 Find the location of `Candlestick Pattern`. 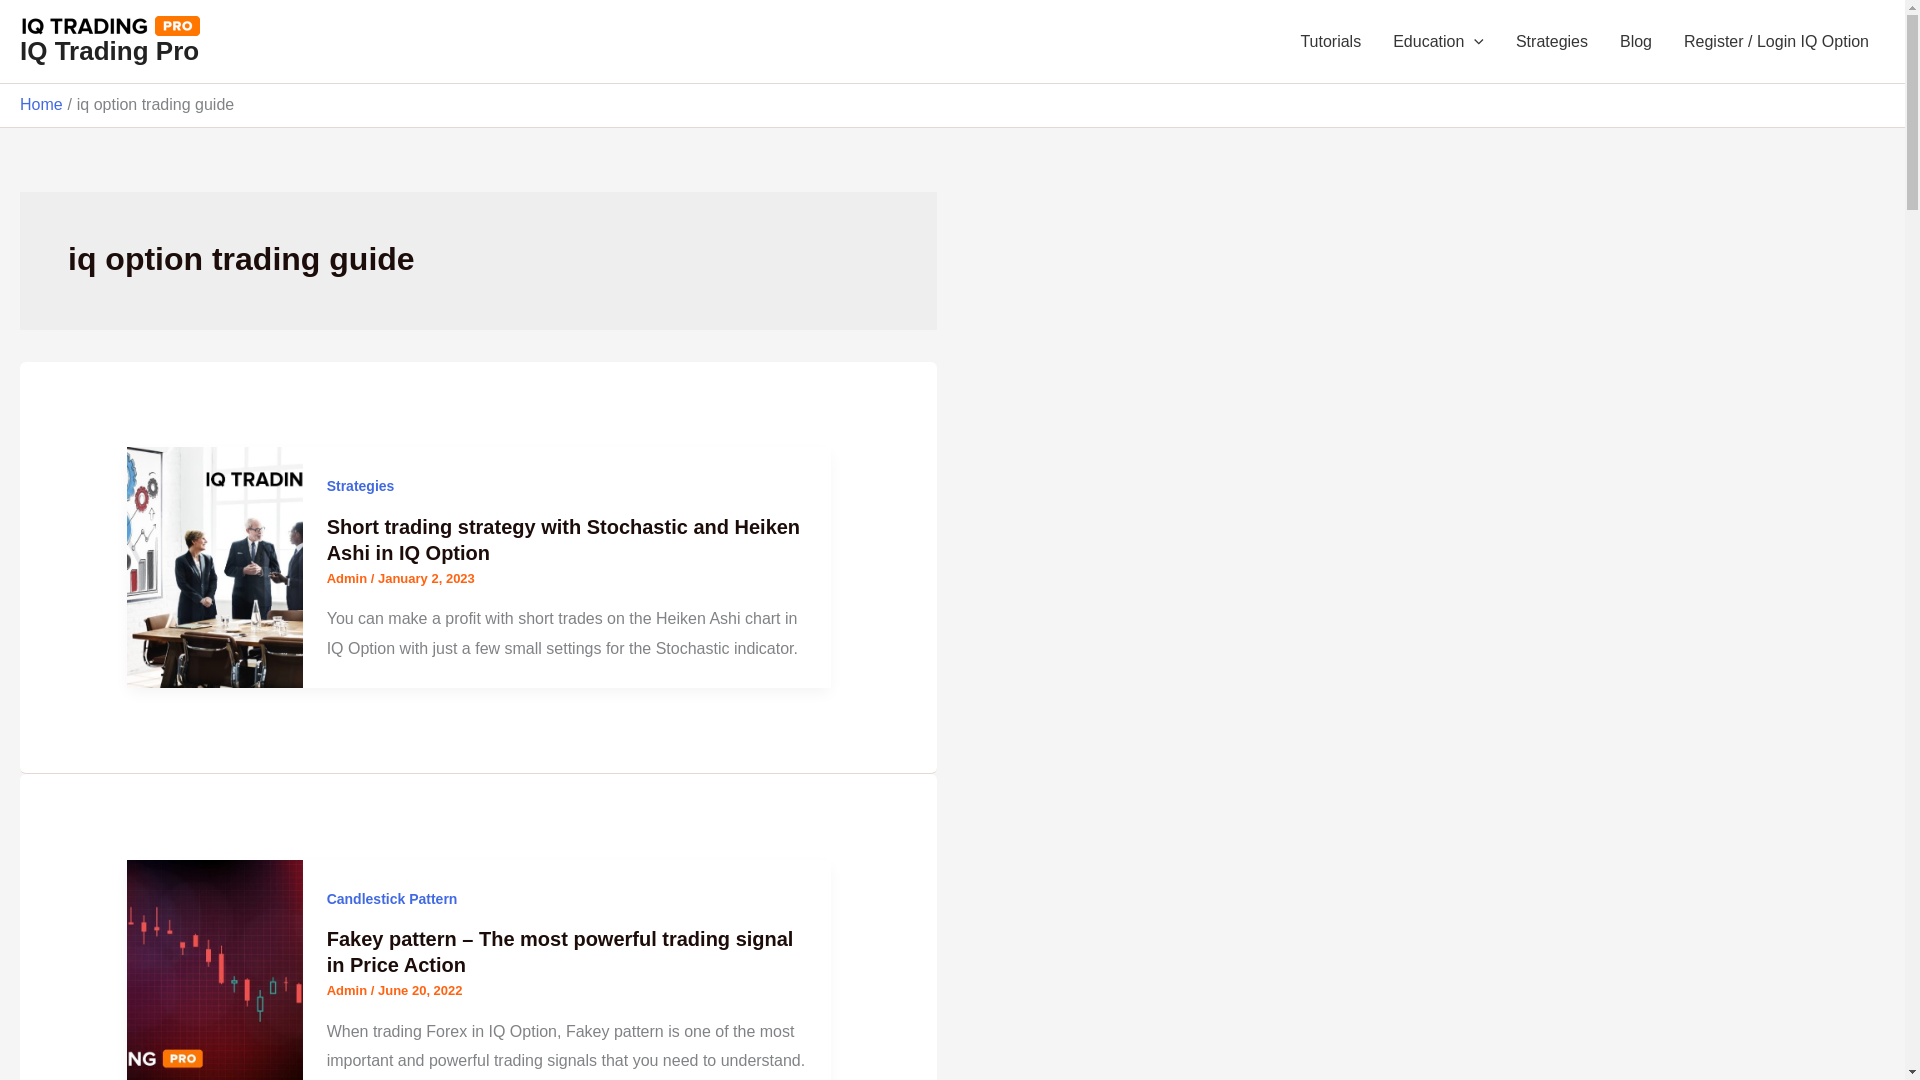

Candlestick Pattern is located at coordinates (392, 899).